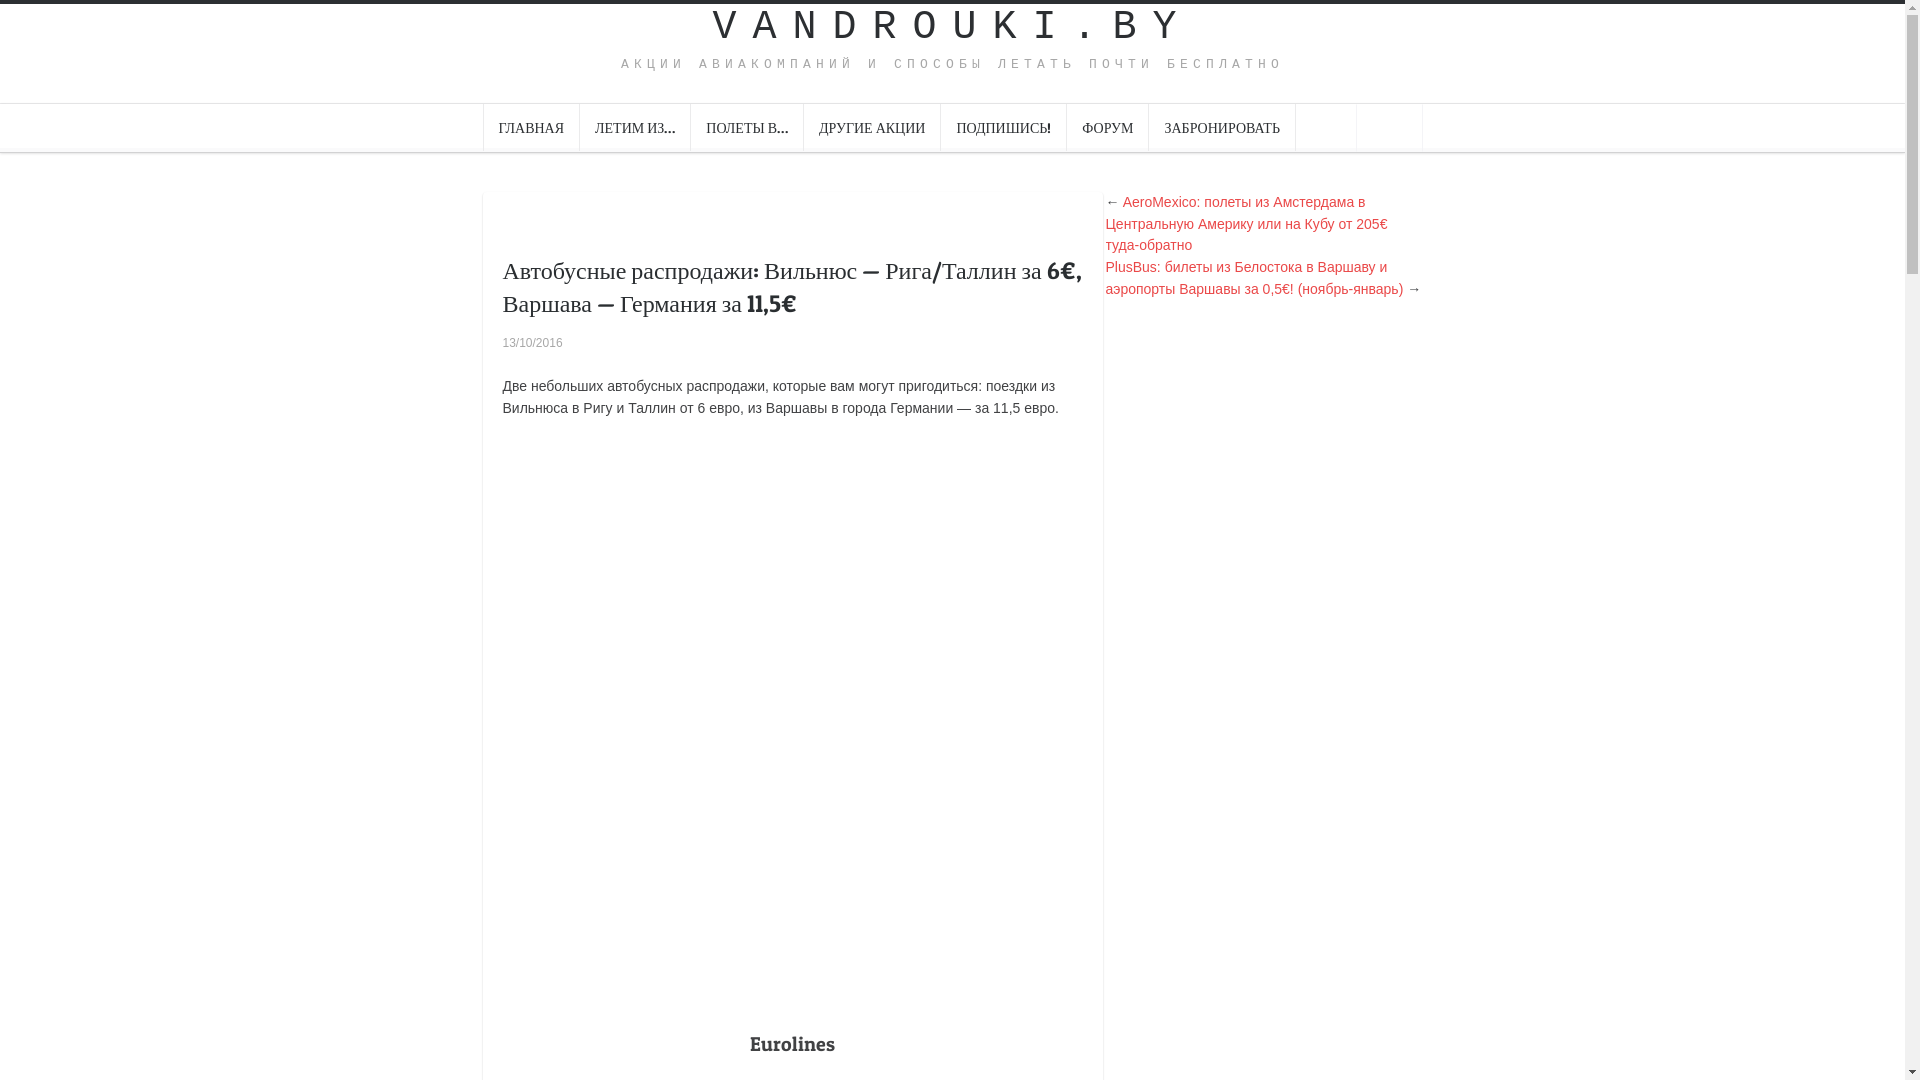  I want to click on VANDROUKI.BY, so click(952, 28).